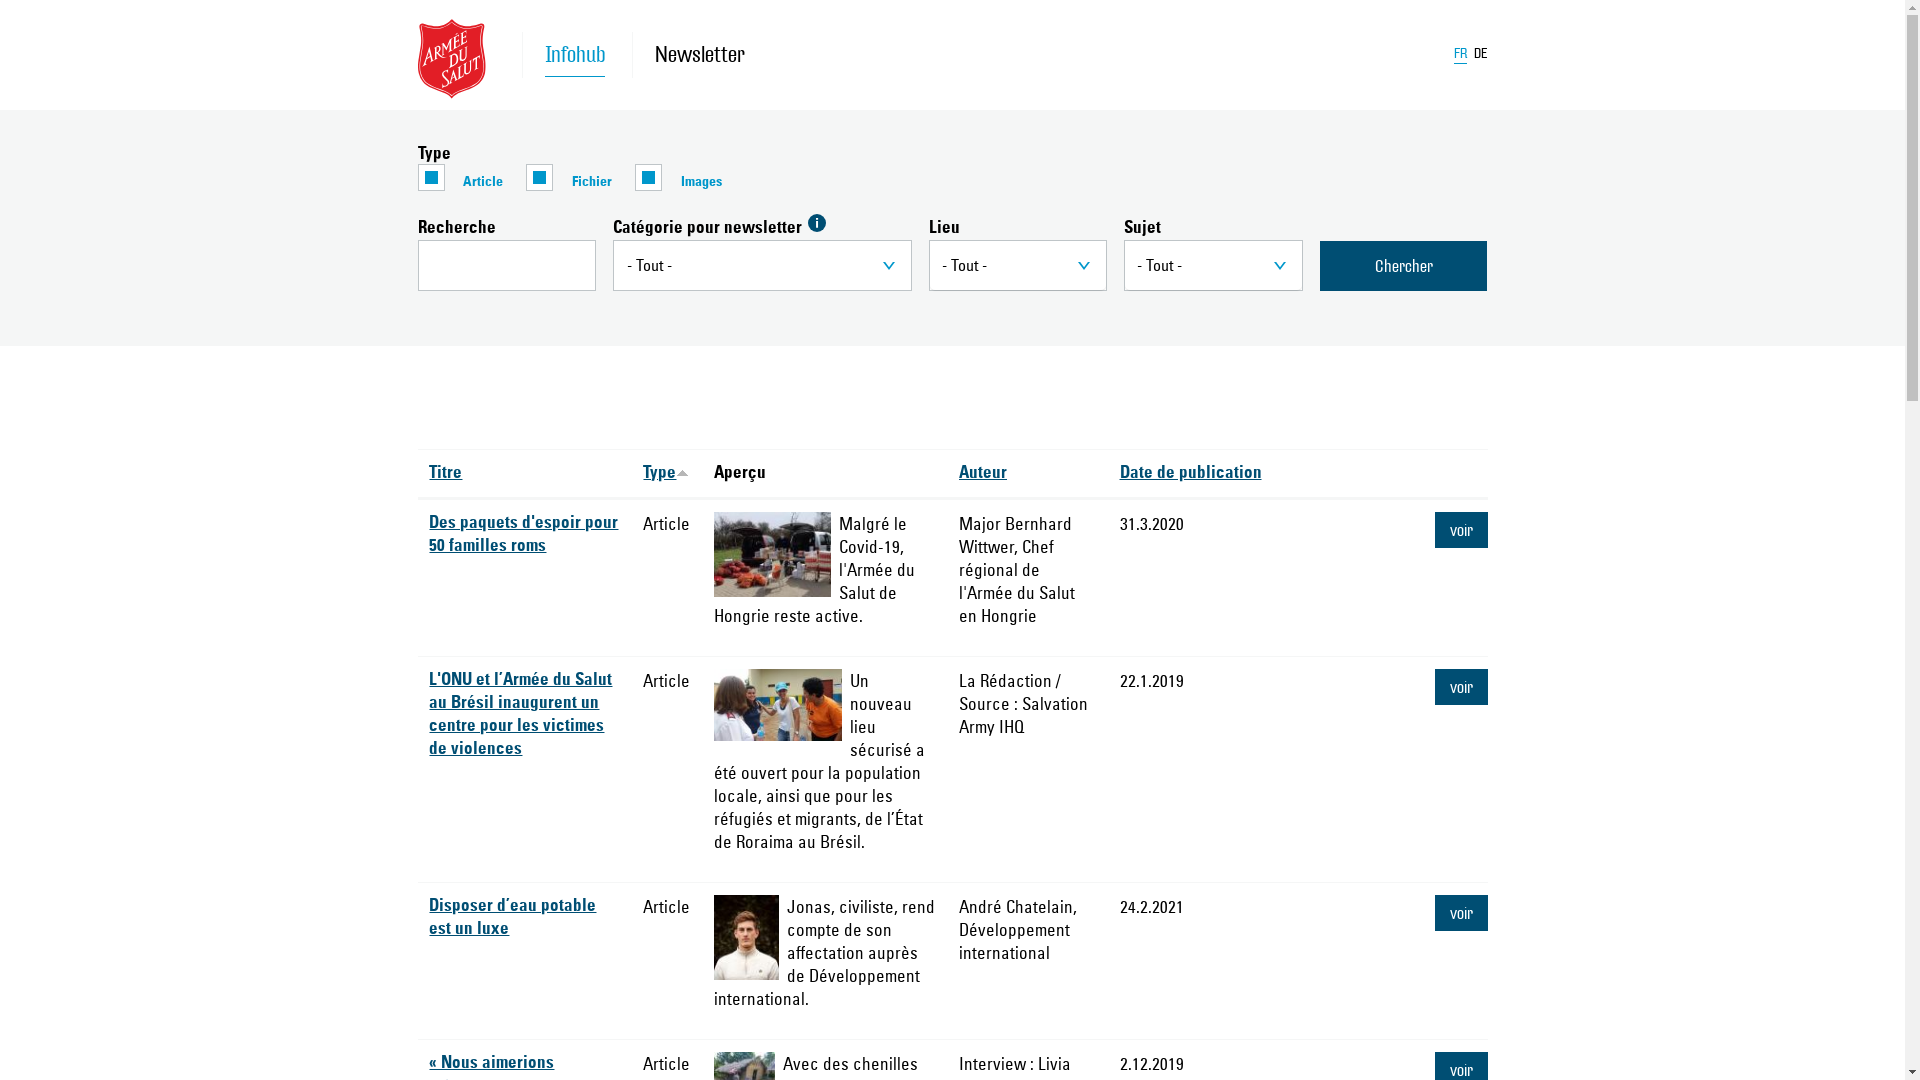  What do you see at coordinates (666, 474) in the screenshot?
I see `Type` at bounding box center [666, 474].